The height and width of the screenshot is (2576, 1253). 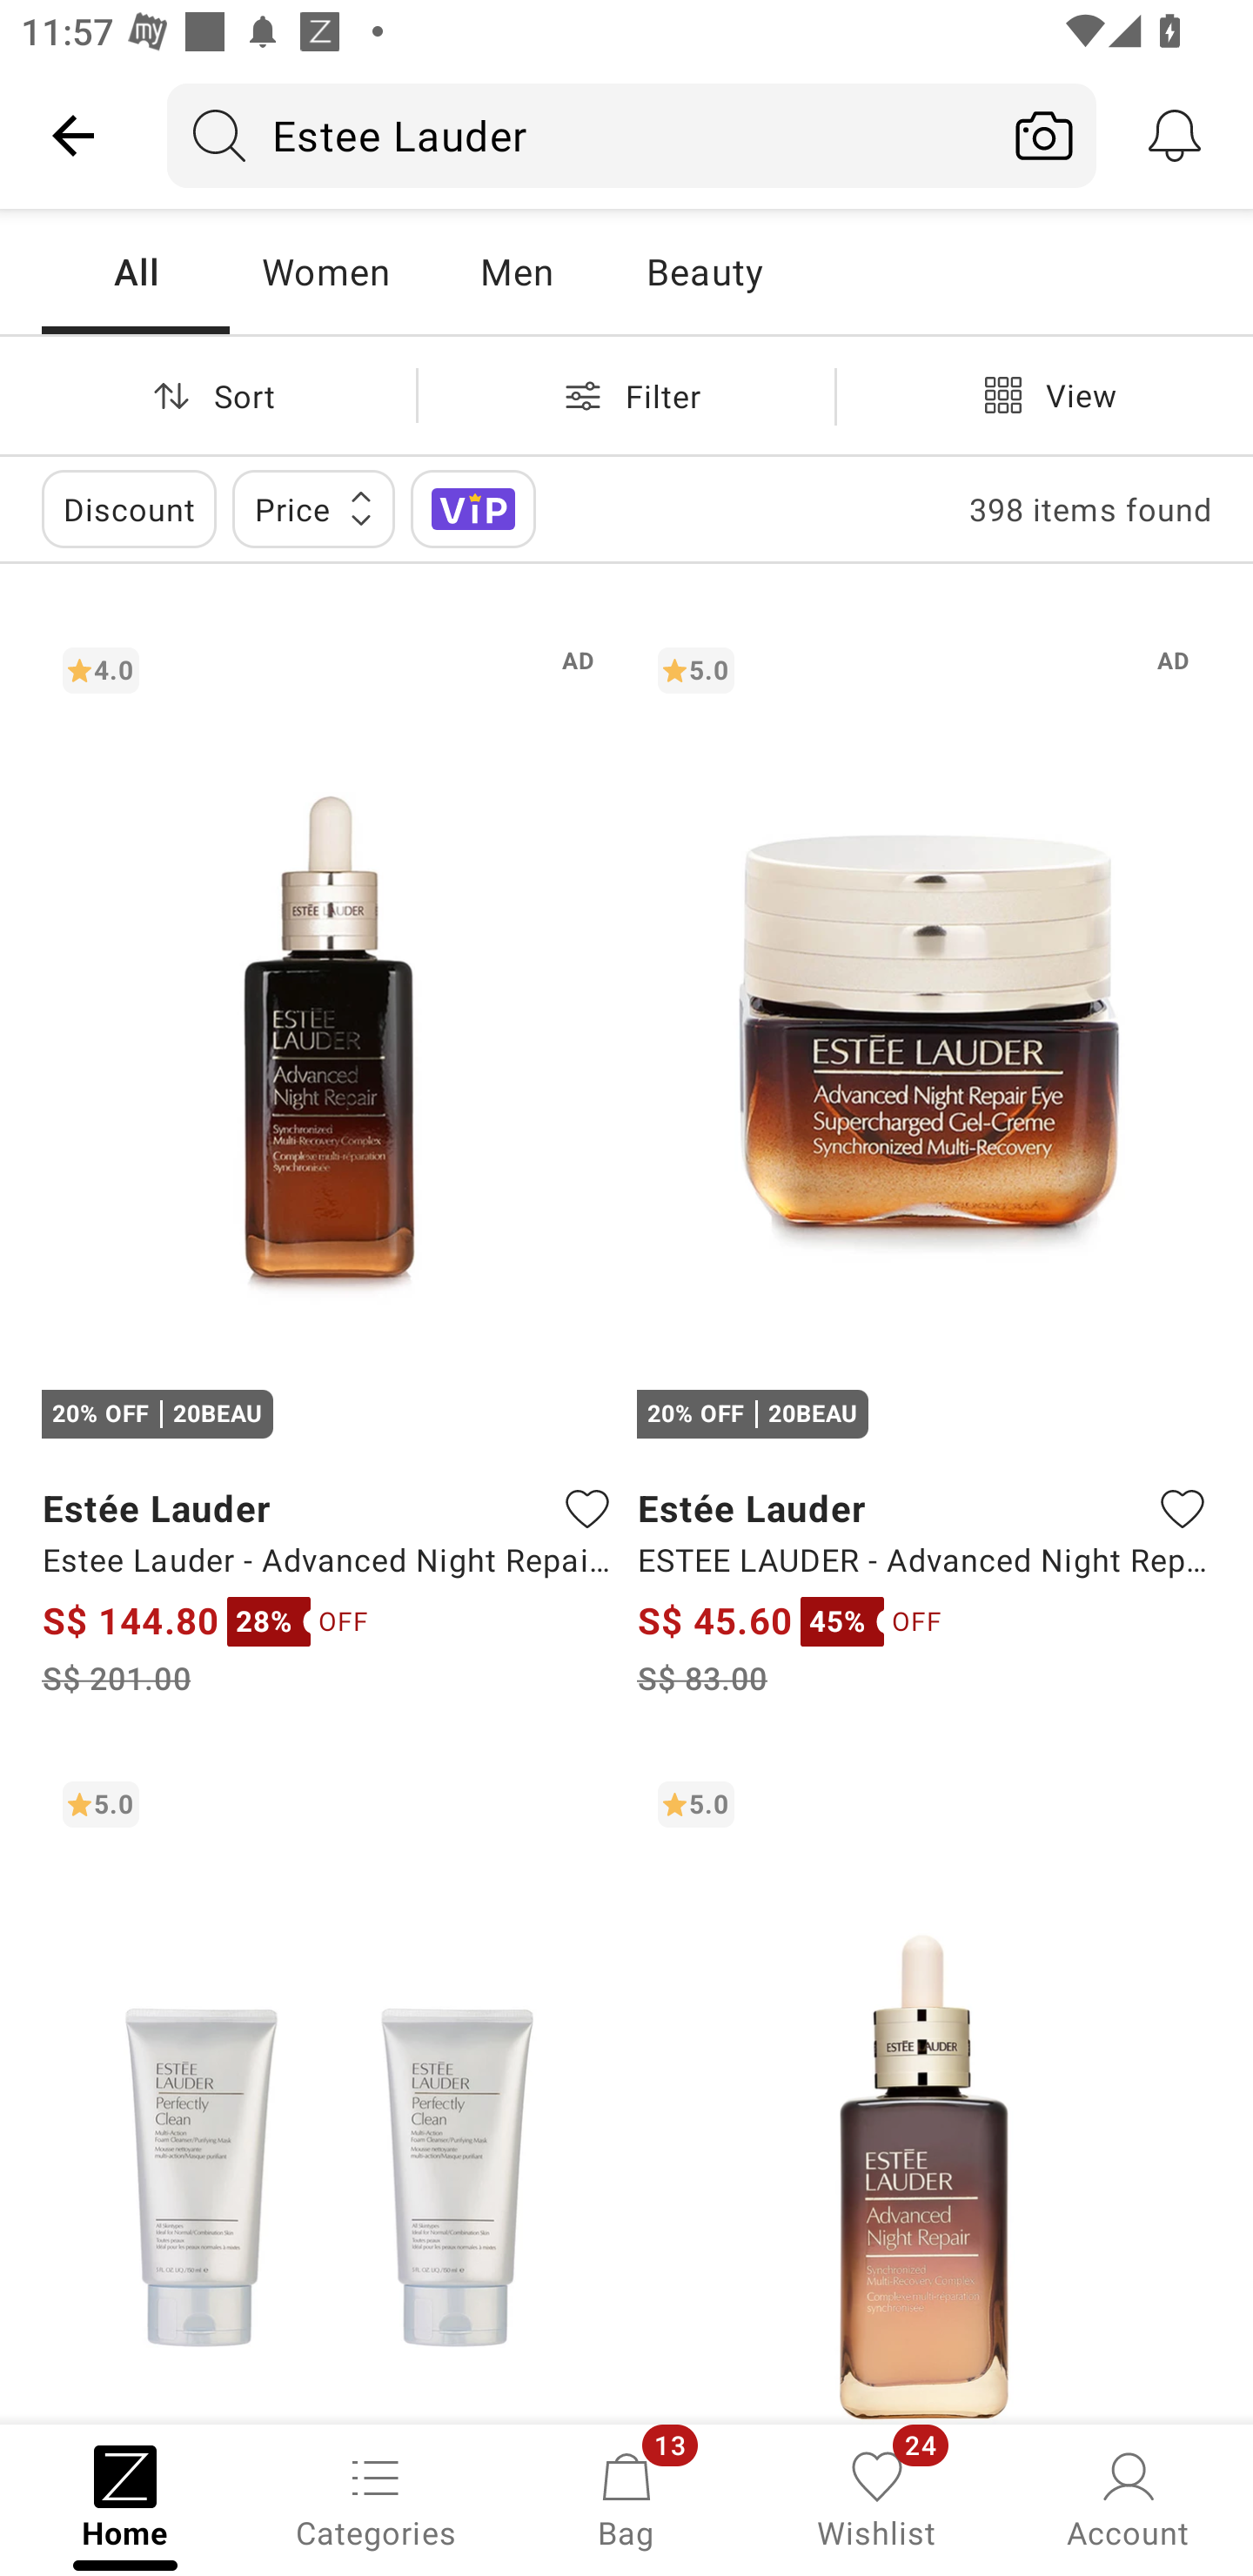 I want to click on 5.0, so click(x=924, y=2091).